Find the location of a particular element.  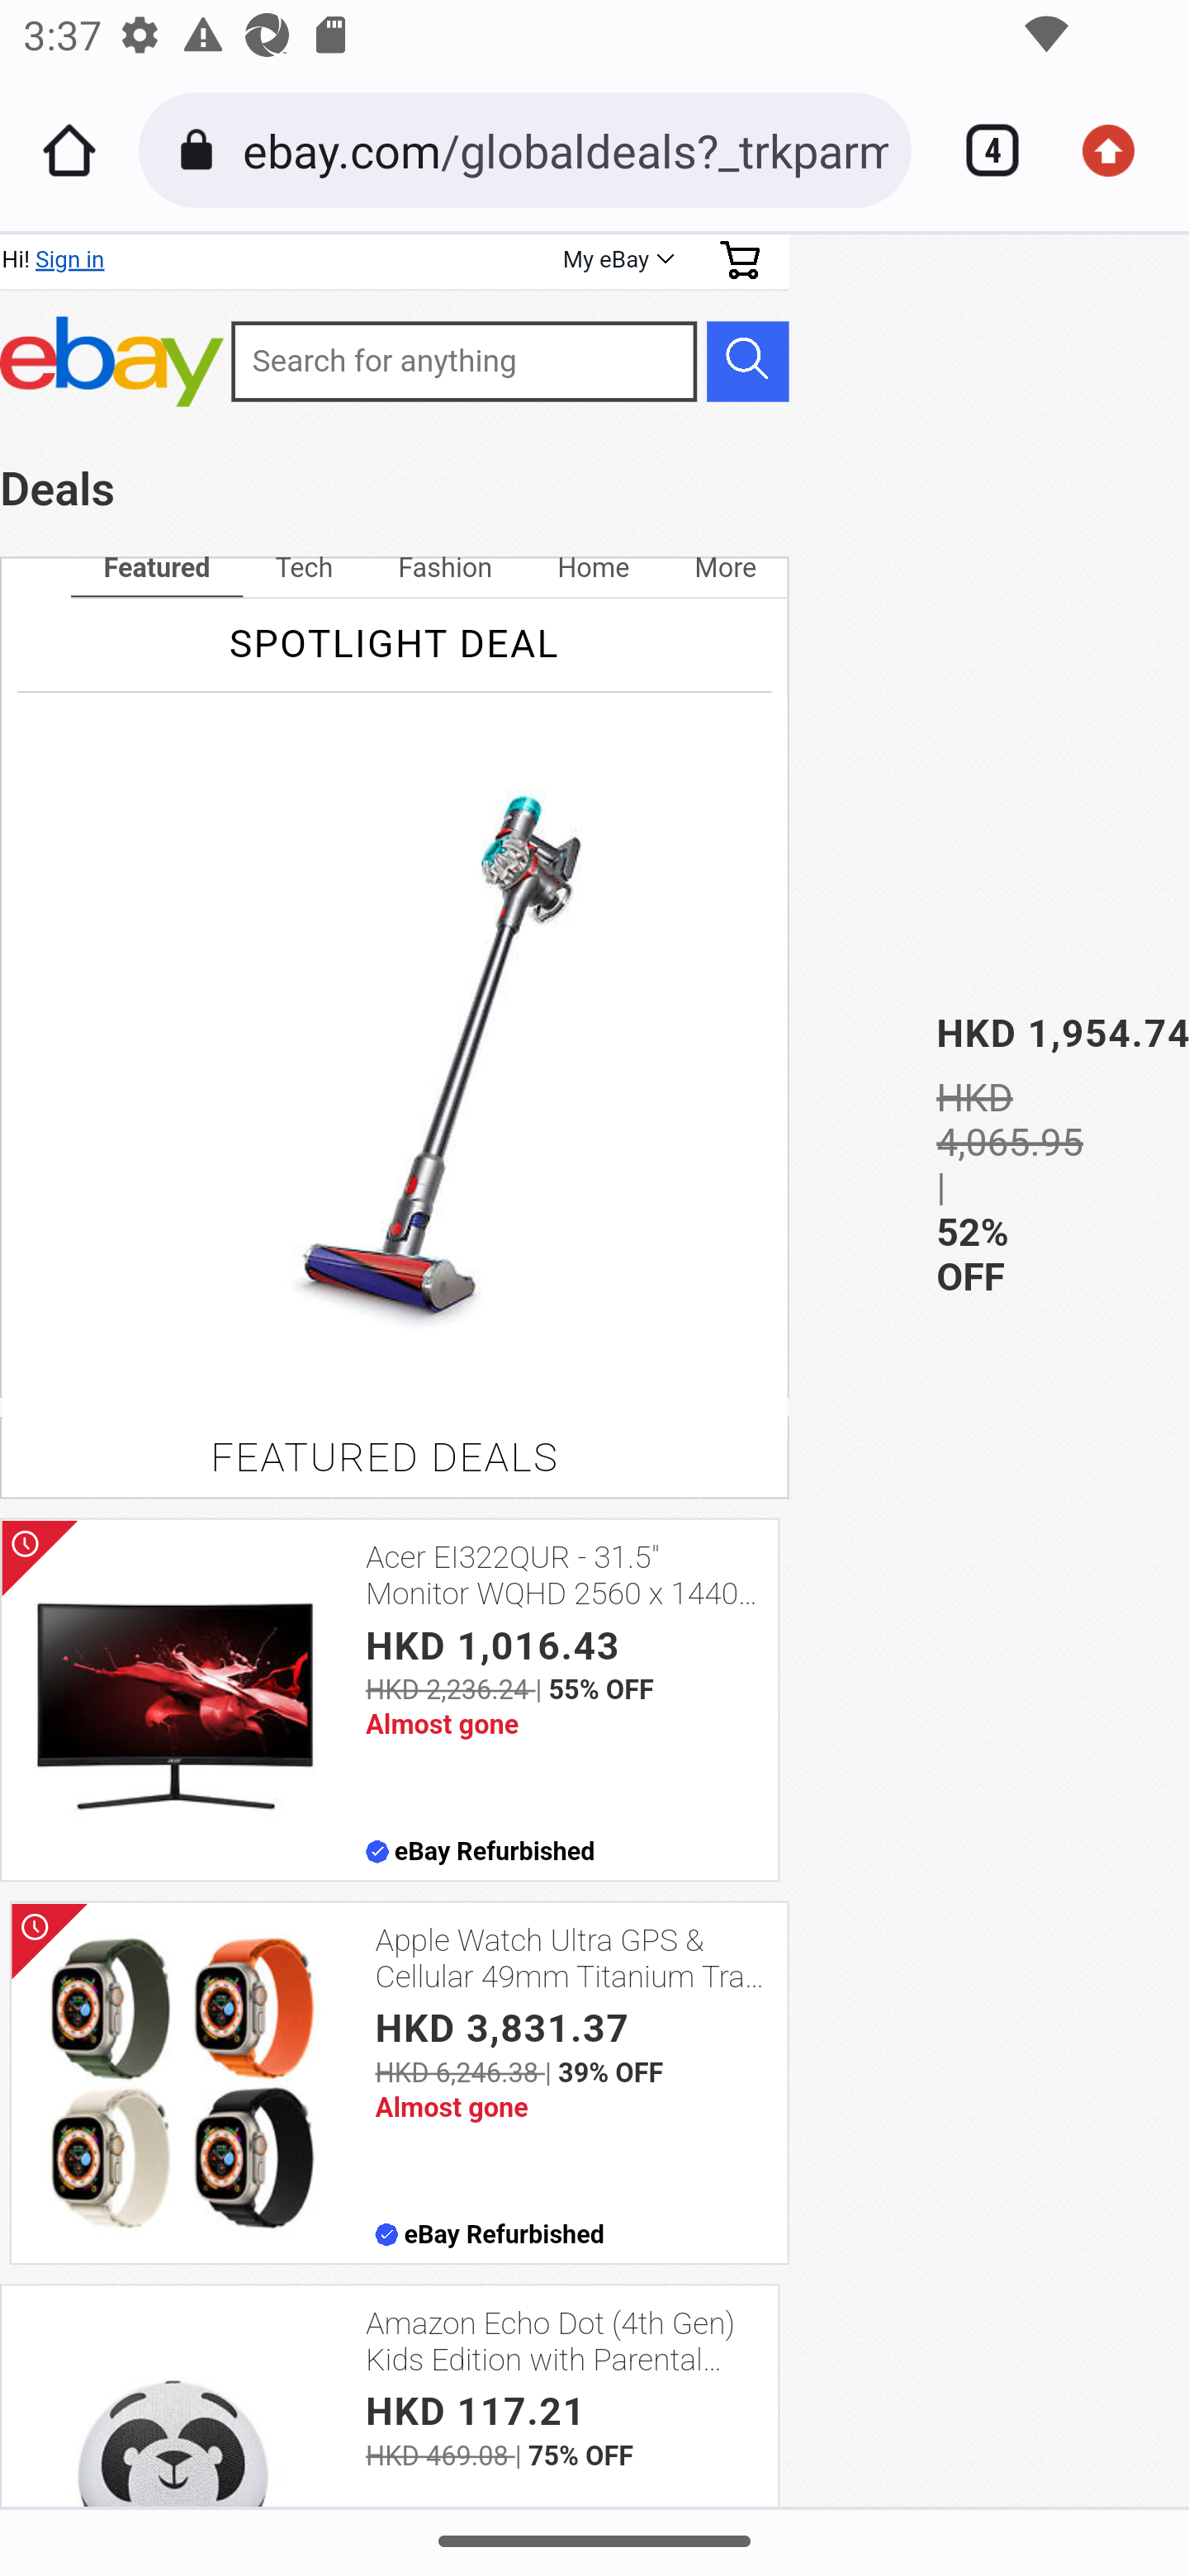

Fashion is located at coordinates (444, 568).